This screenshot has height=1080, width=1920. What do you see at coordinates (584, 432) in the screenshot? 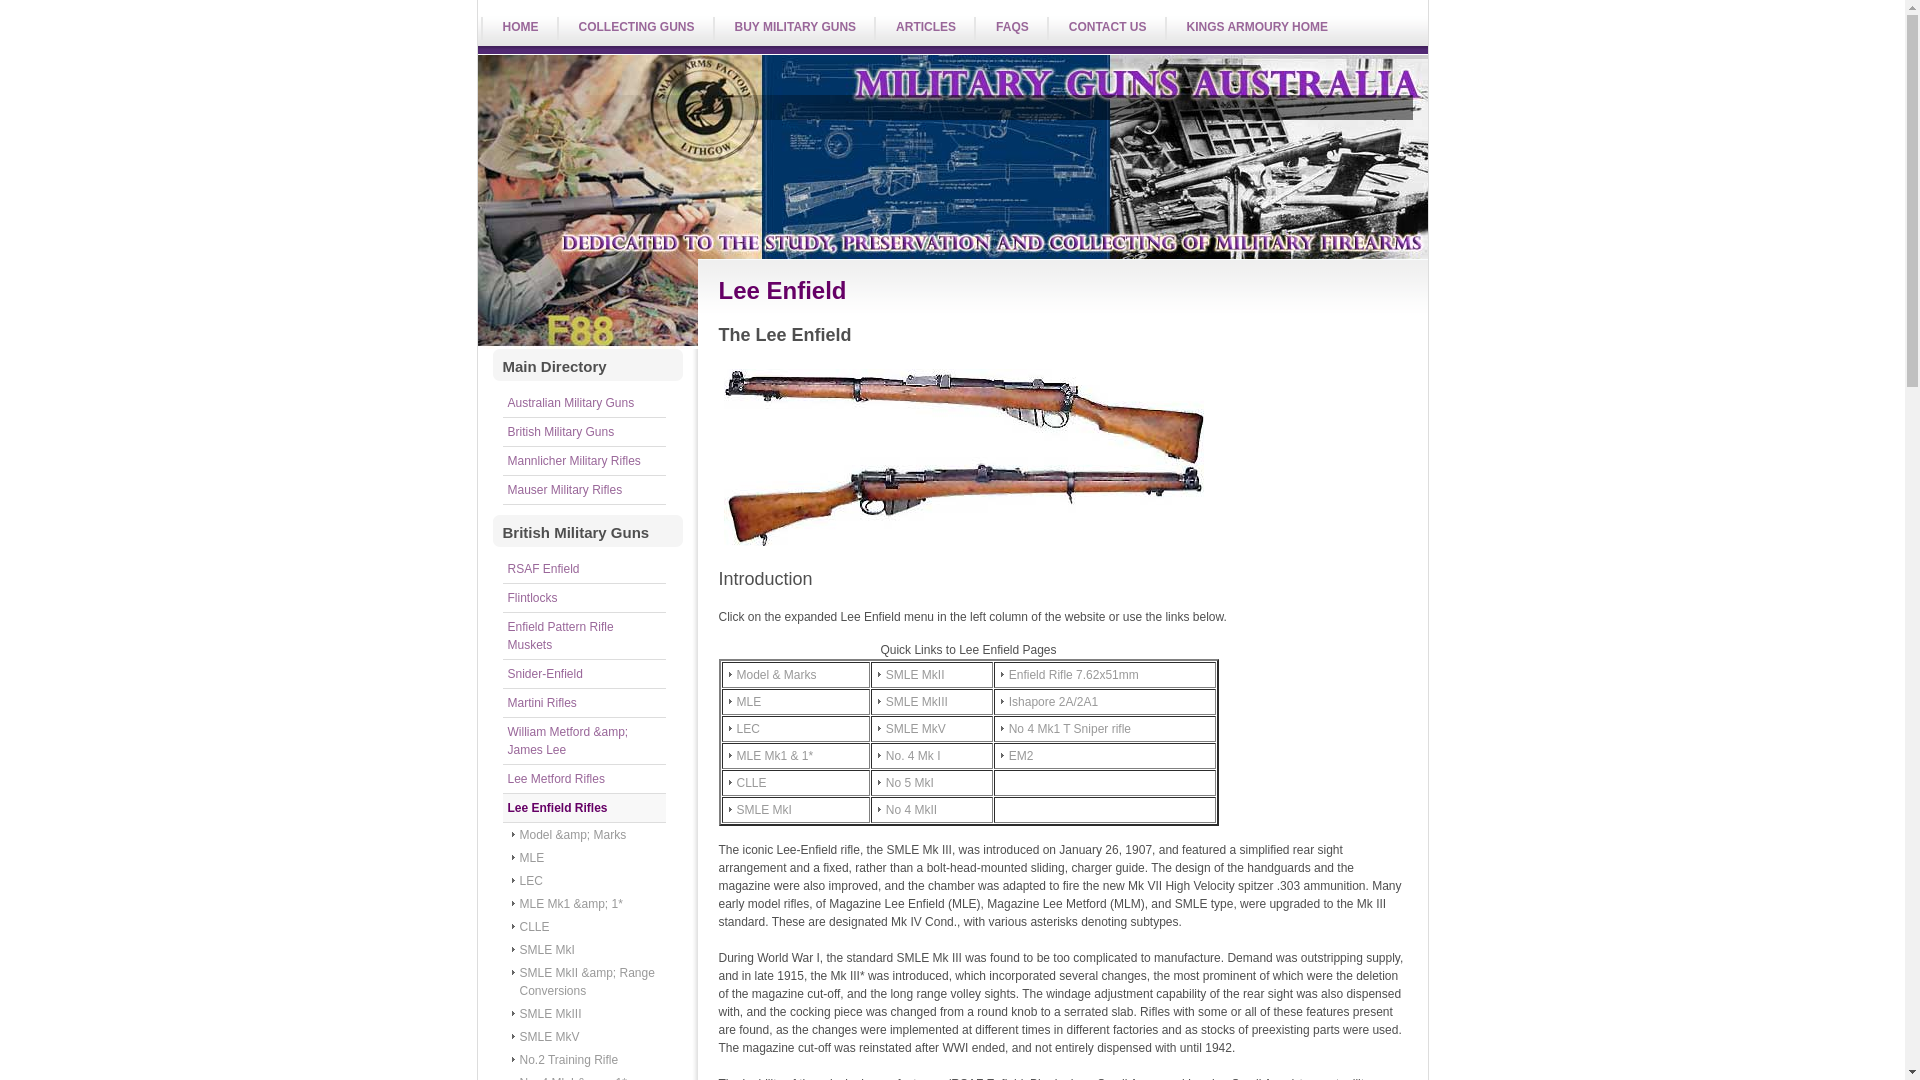
I see `British Military Guns` at bounding box center [584, 432].